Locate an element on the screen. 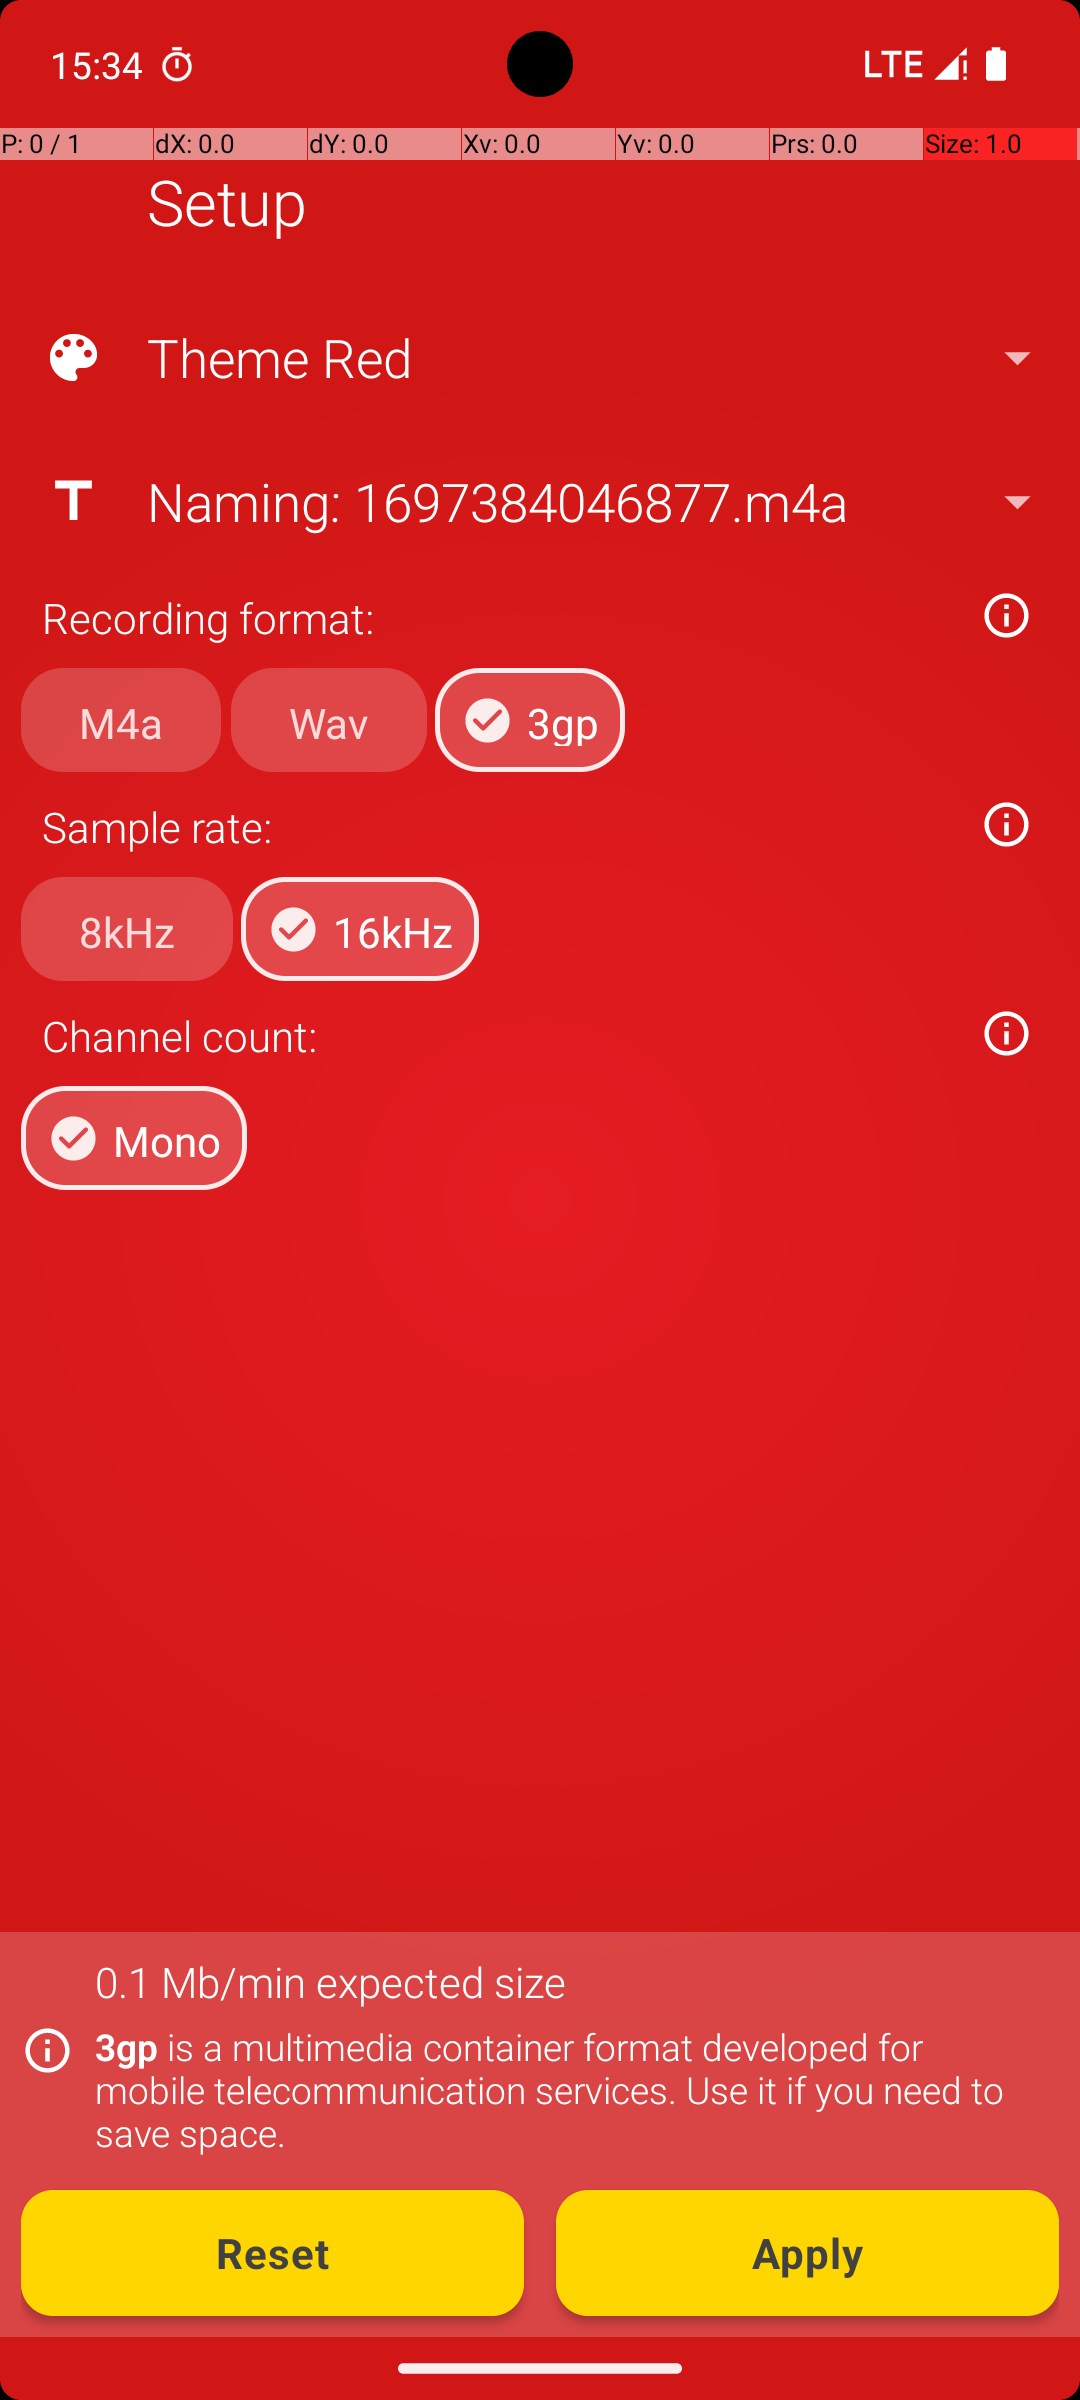  0.1 Mb/min expected size is located at coordinates (330, 1982).